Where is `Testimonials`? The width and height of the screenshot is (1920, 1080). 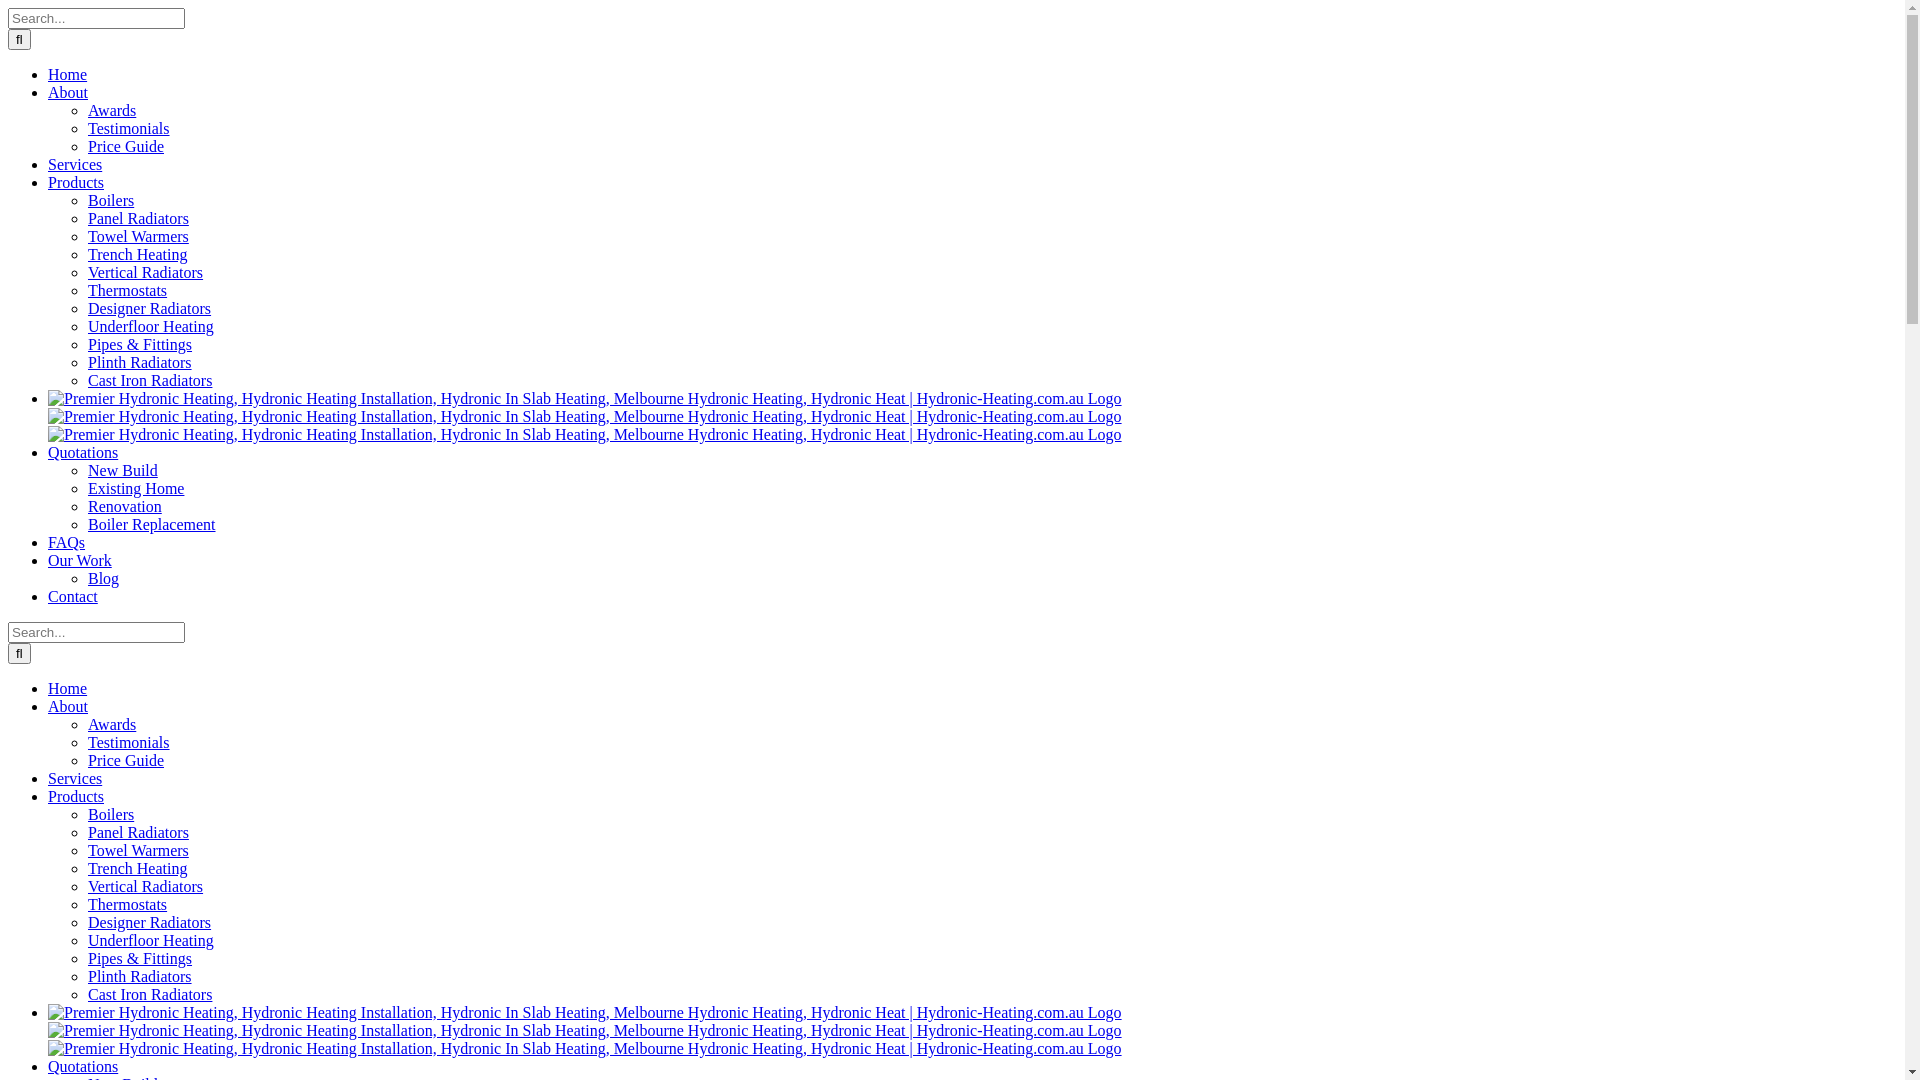 Testimonials is located at coordinates (129, 742).